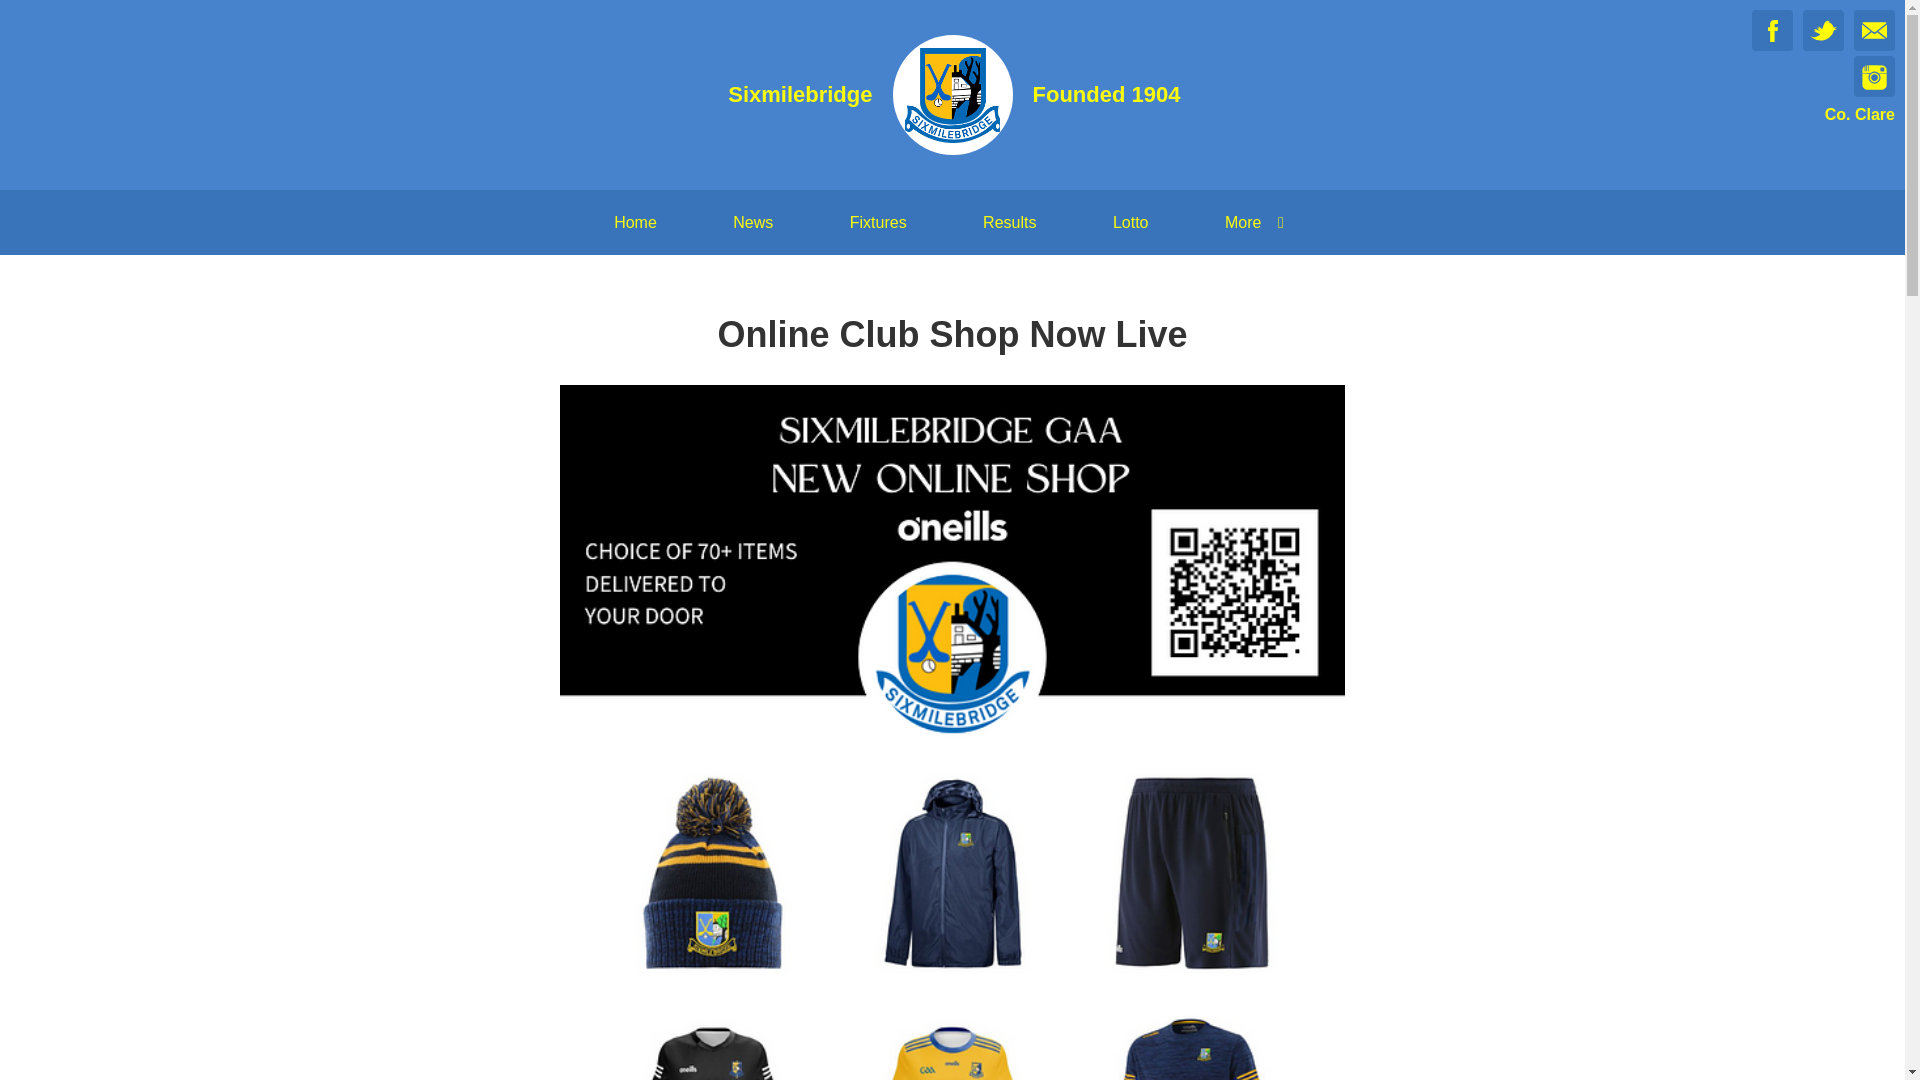  What do you see at coordinates (1772, 30) in the screenshot?
I see `Facebook` at bounding box center [1772, 30].